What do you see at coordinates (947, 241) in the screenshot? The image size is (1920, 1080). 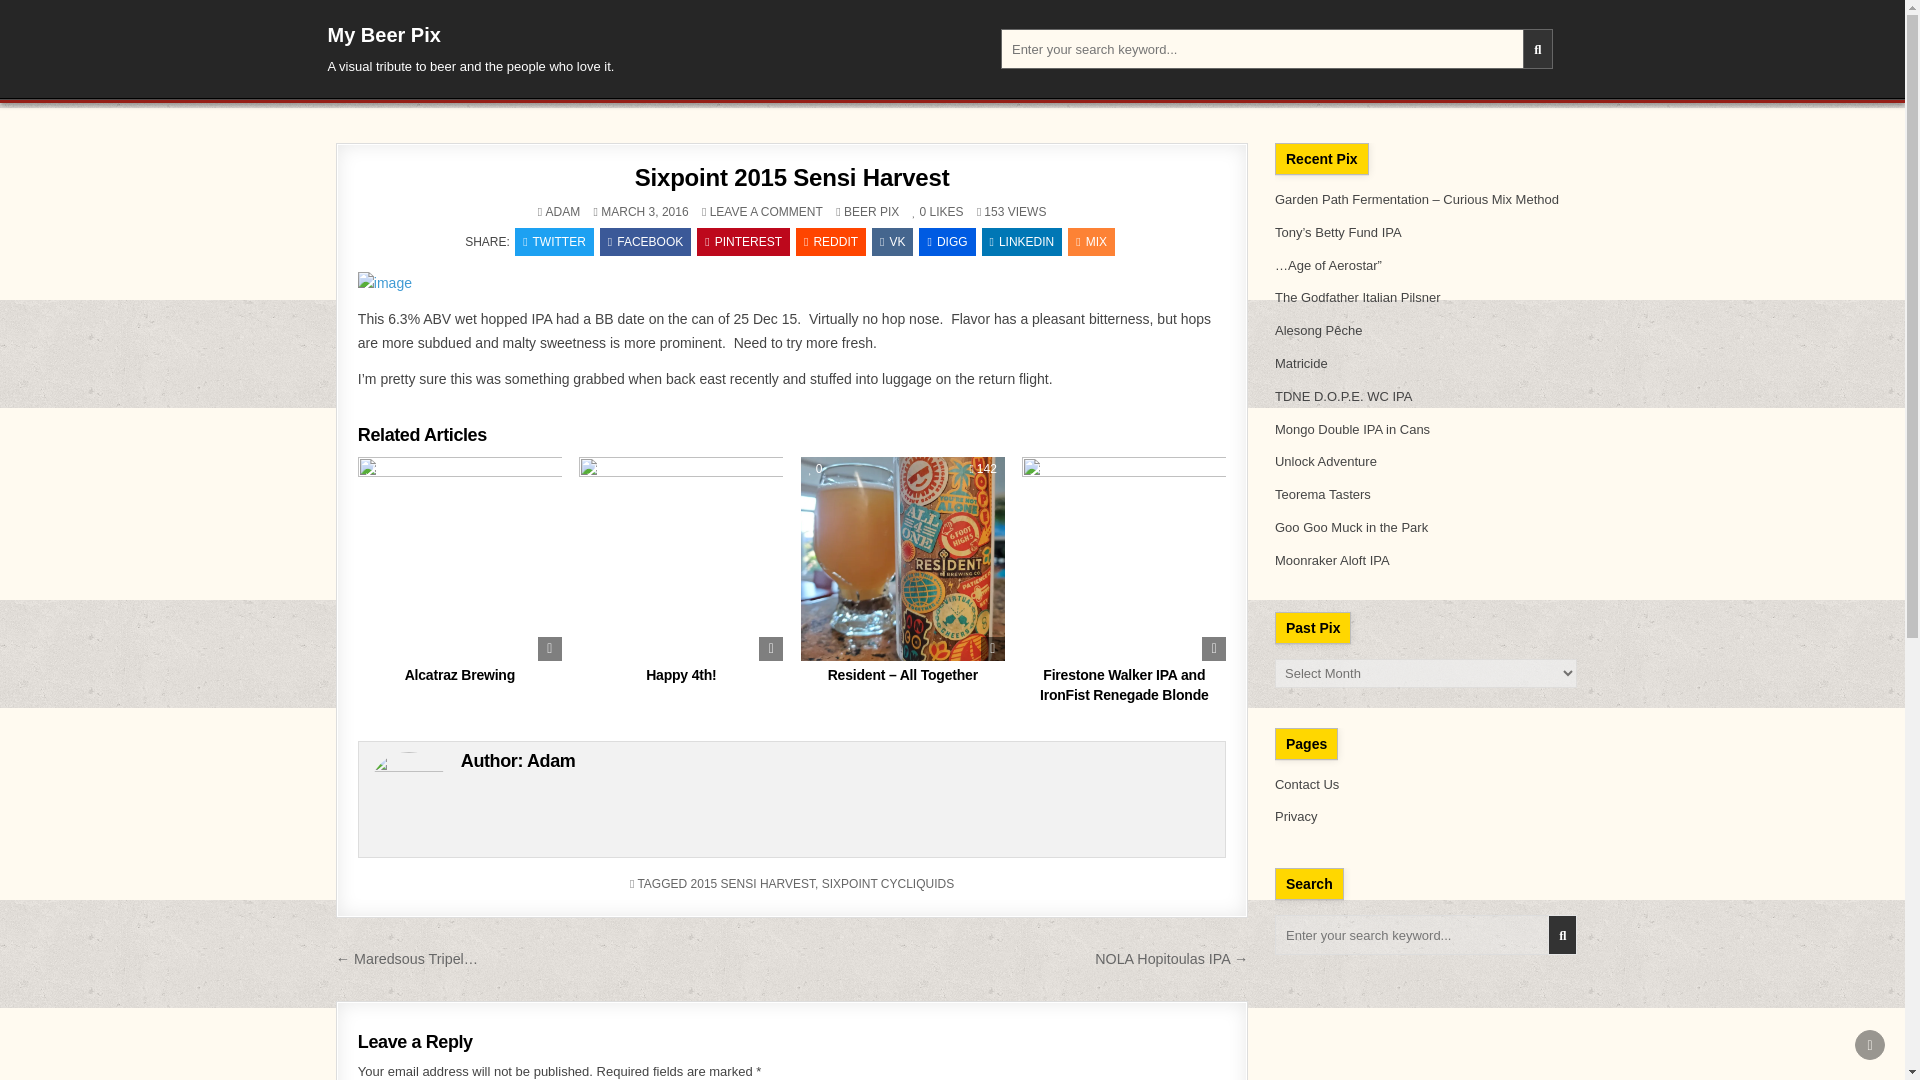 I see `DIGG` at bounding box center [947, 241].